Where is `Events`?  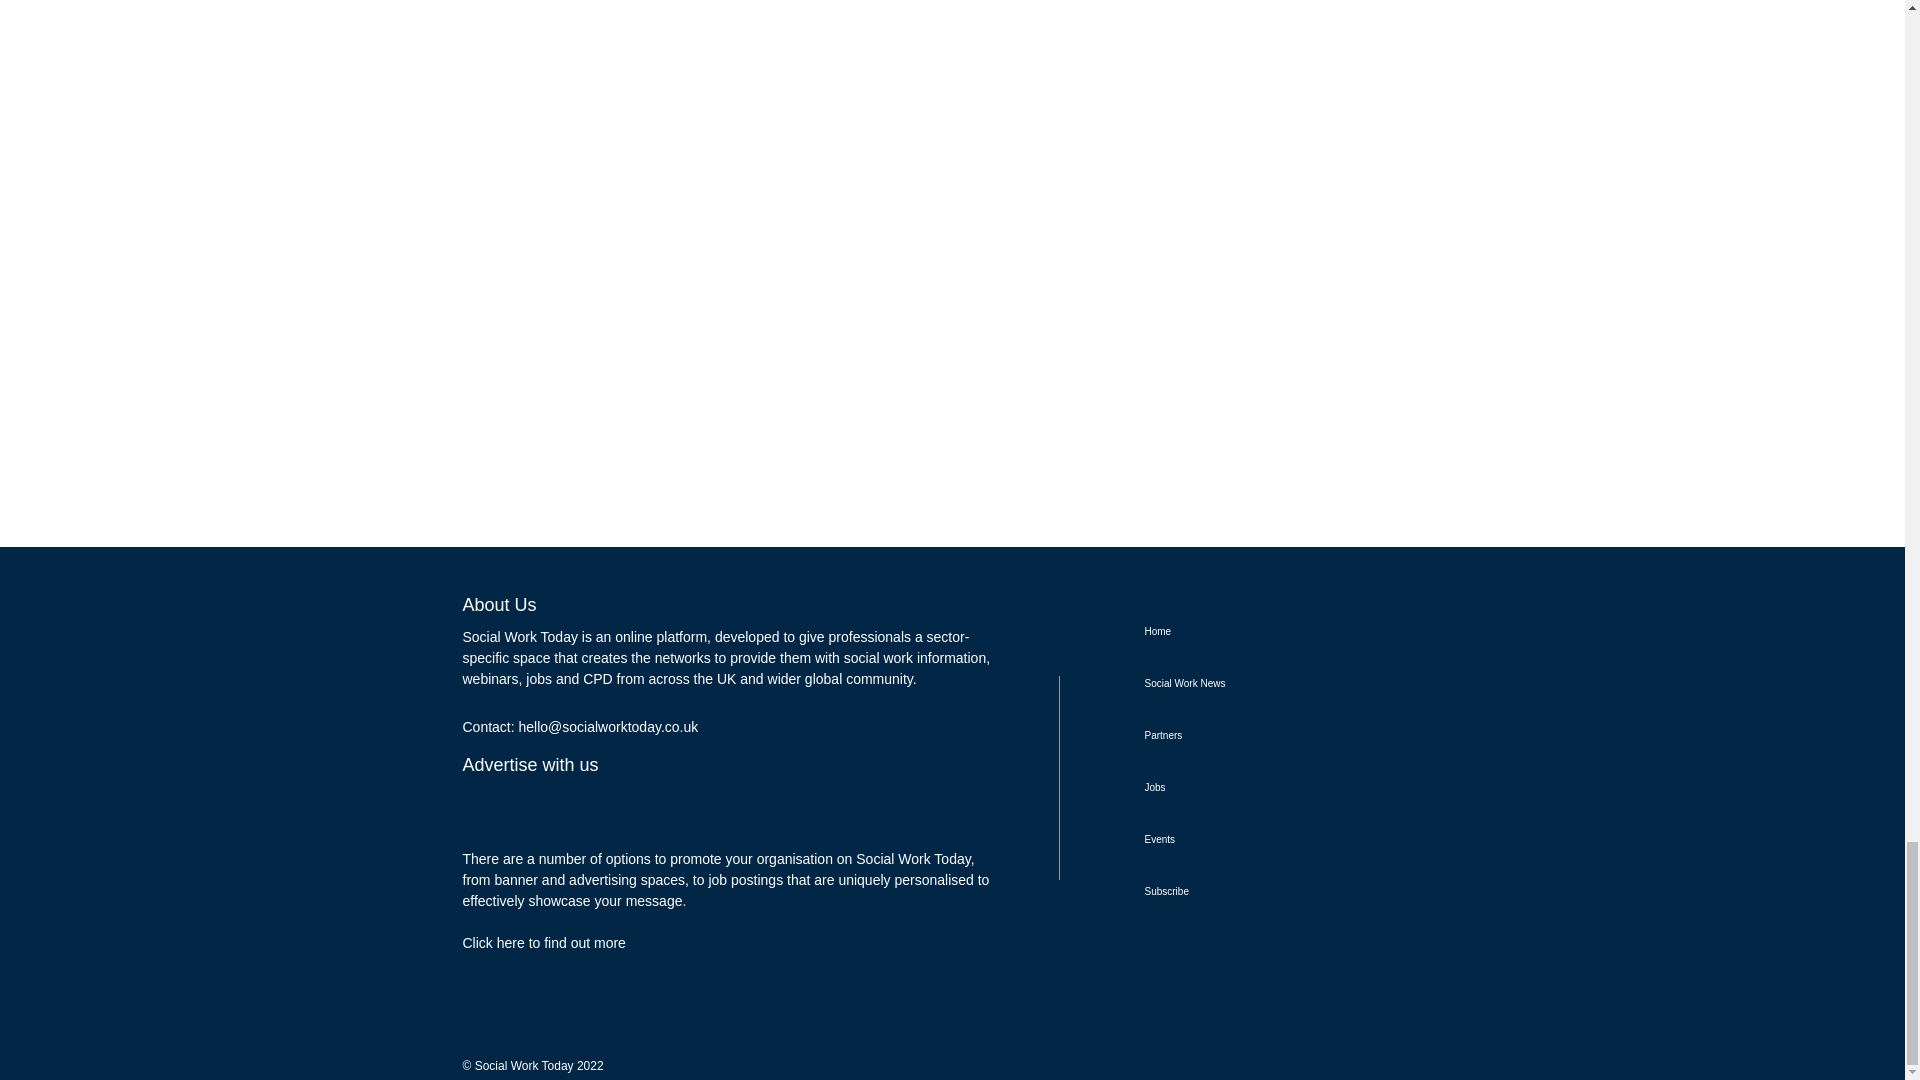 Events is located at coordinates (1260, 840).